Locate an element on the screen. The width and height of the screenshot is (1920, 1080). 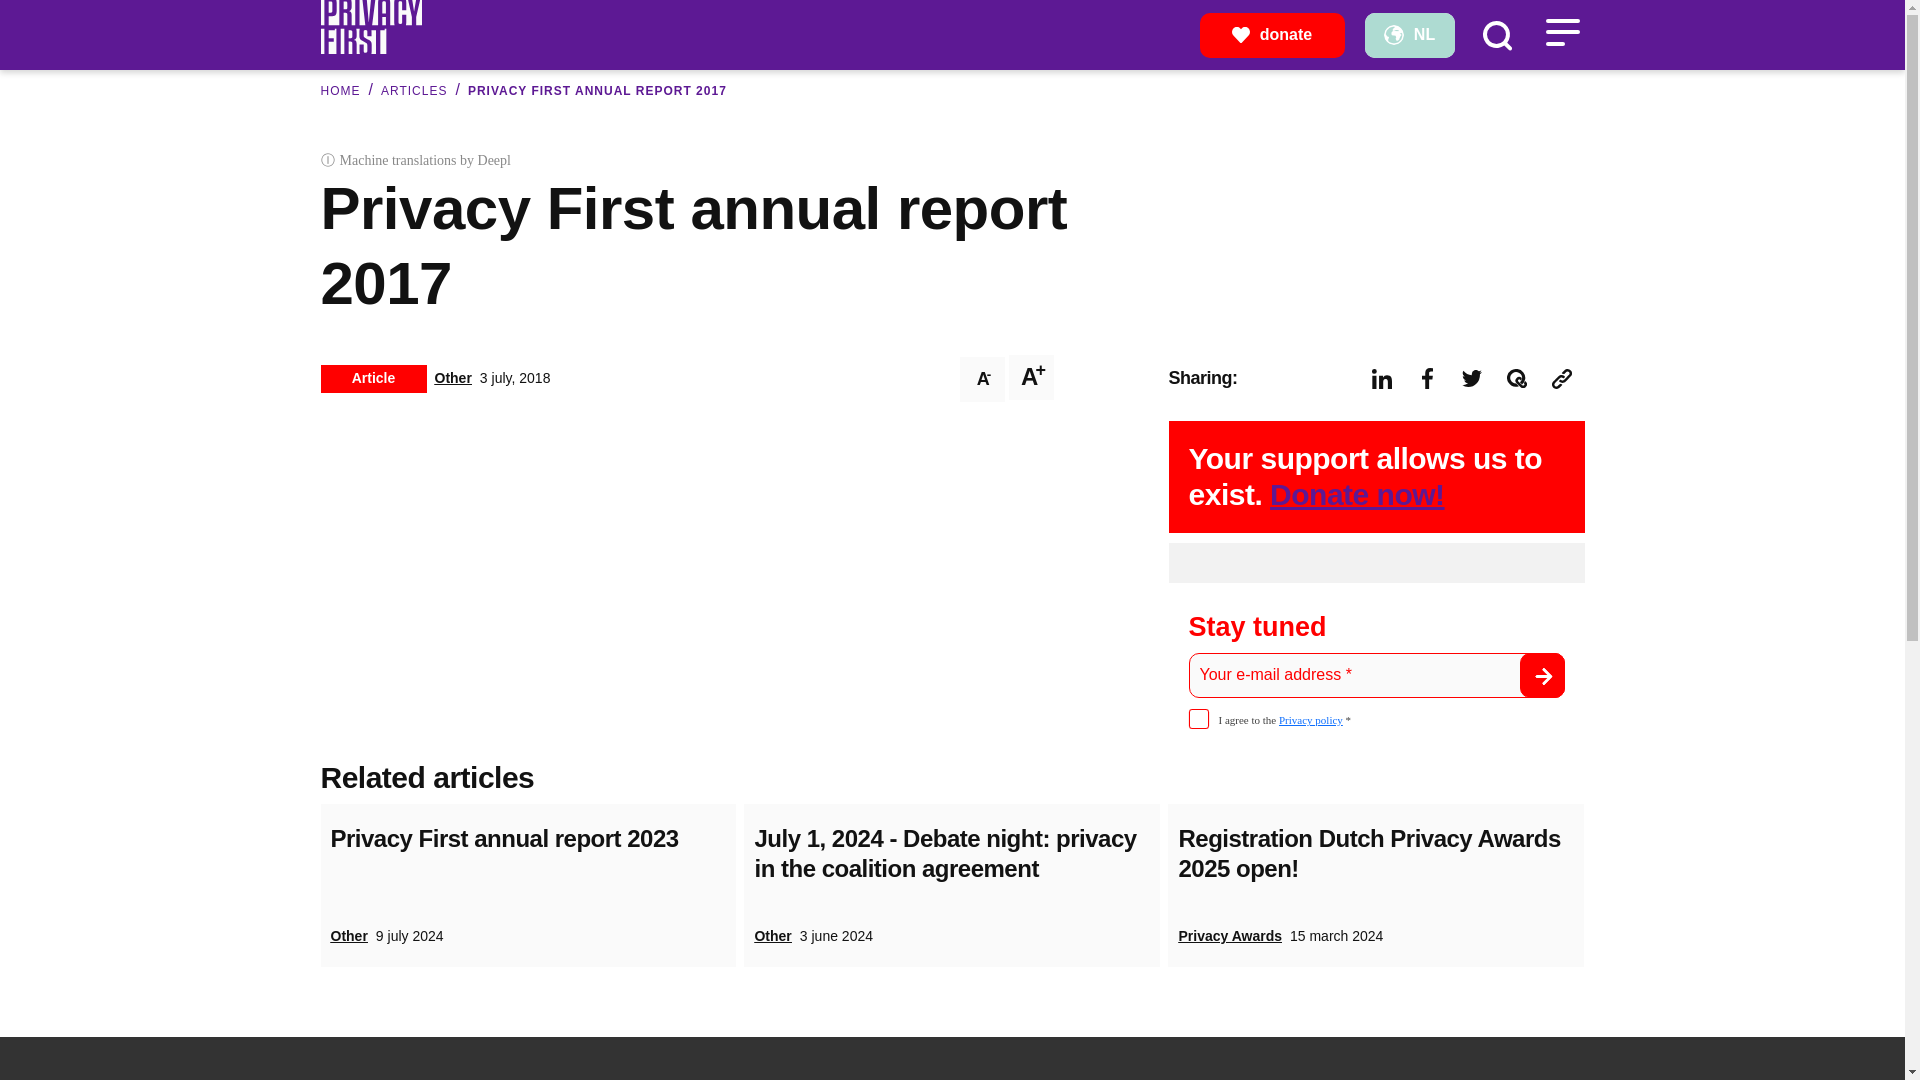
donate is located at coordinates (1272, 34).